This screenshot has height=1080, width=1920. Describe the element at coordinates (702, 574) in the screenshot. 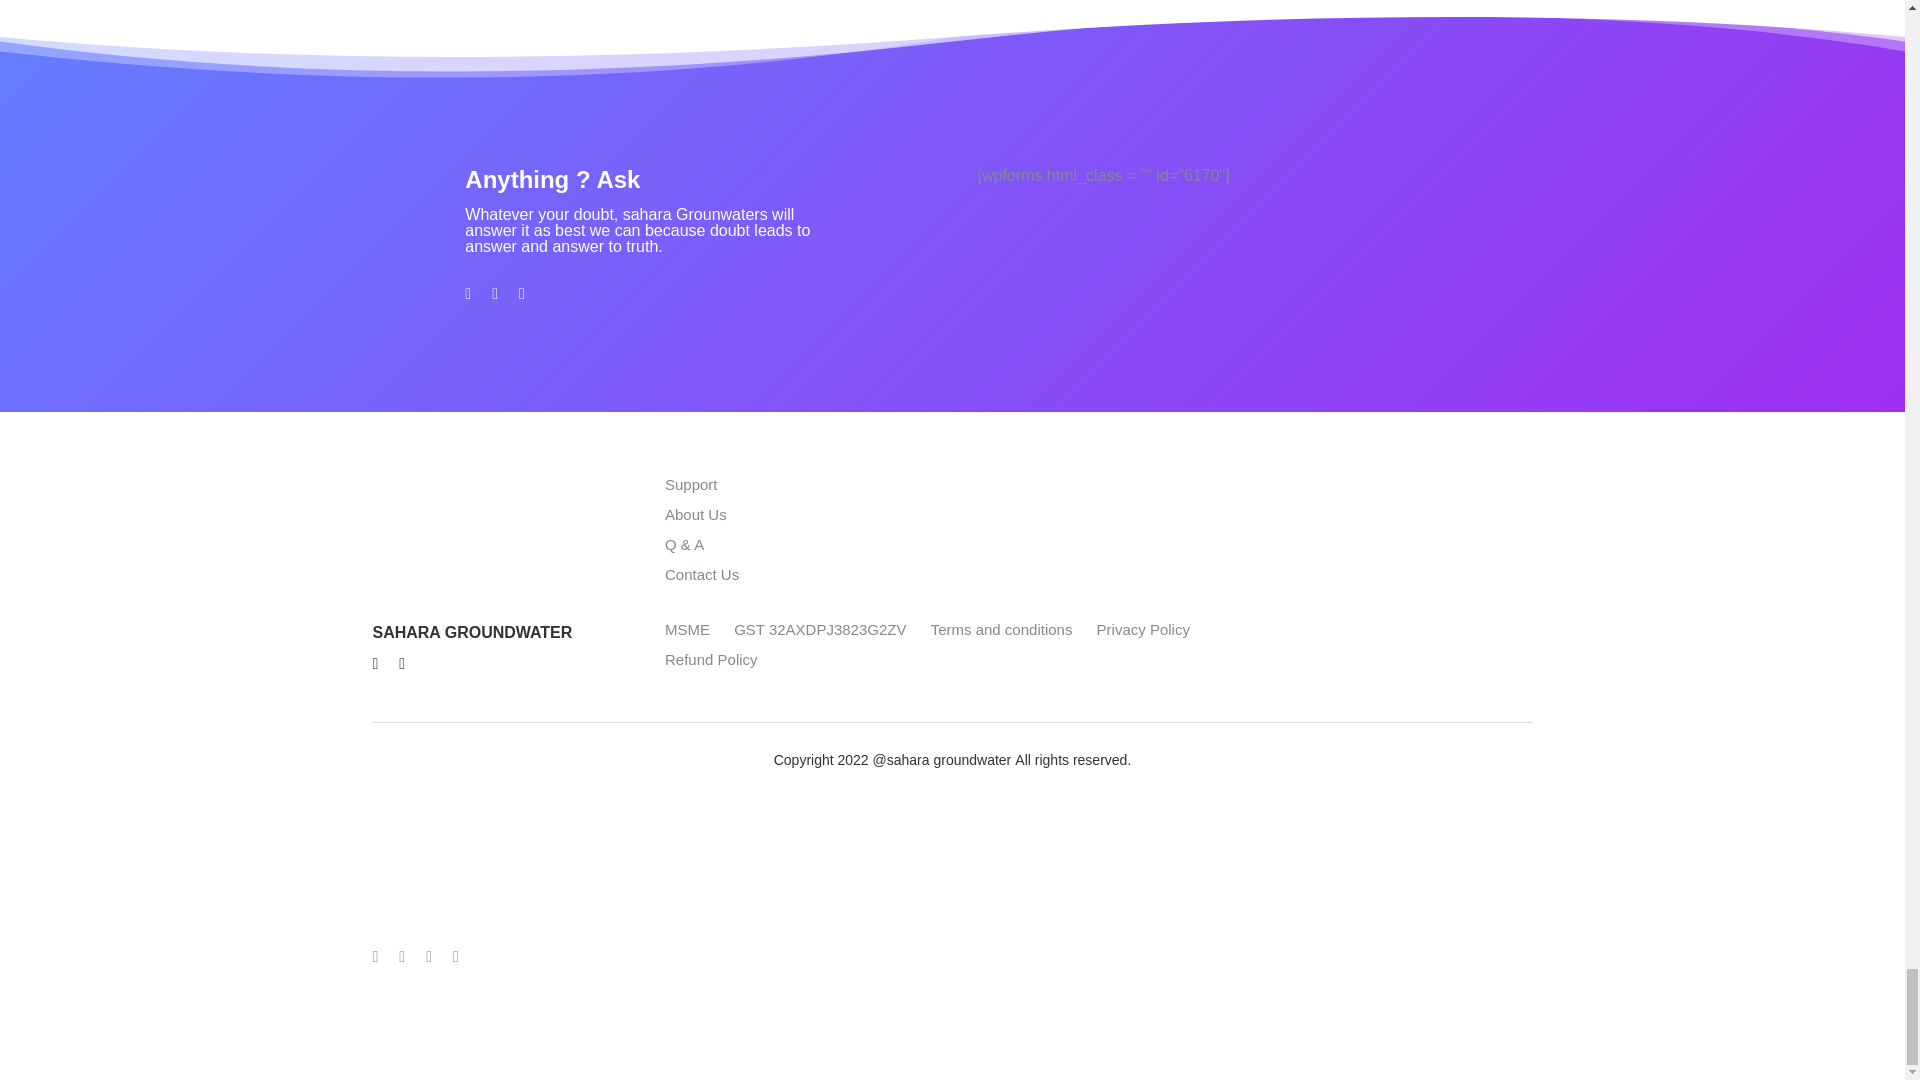

I see `Contact Us` at that location.